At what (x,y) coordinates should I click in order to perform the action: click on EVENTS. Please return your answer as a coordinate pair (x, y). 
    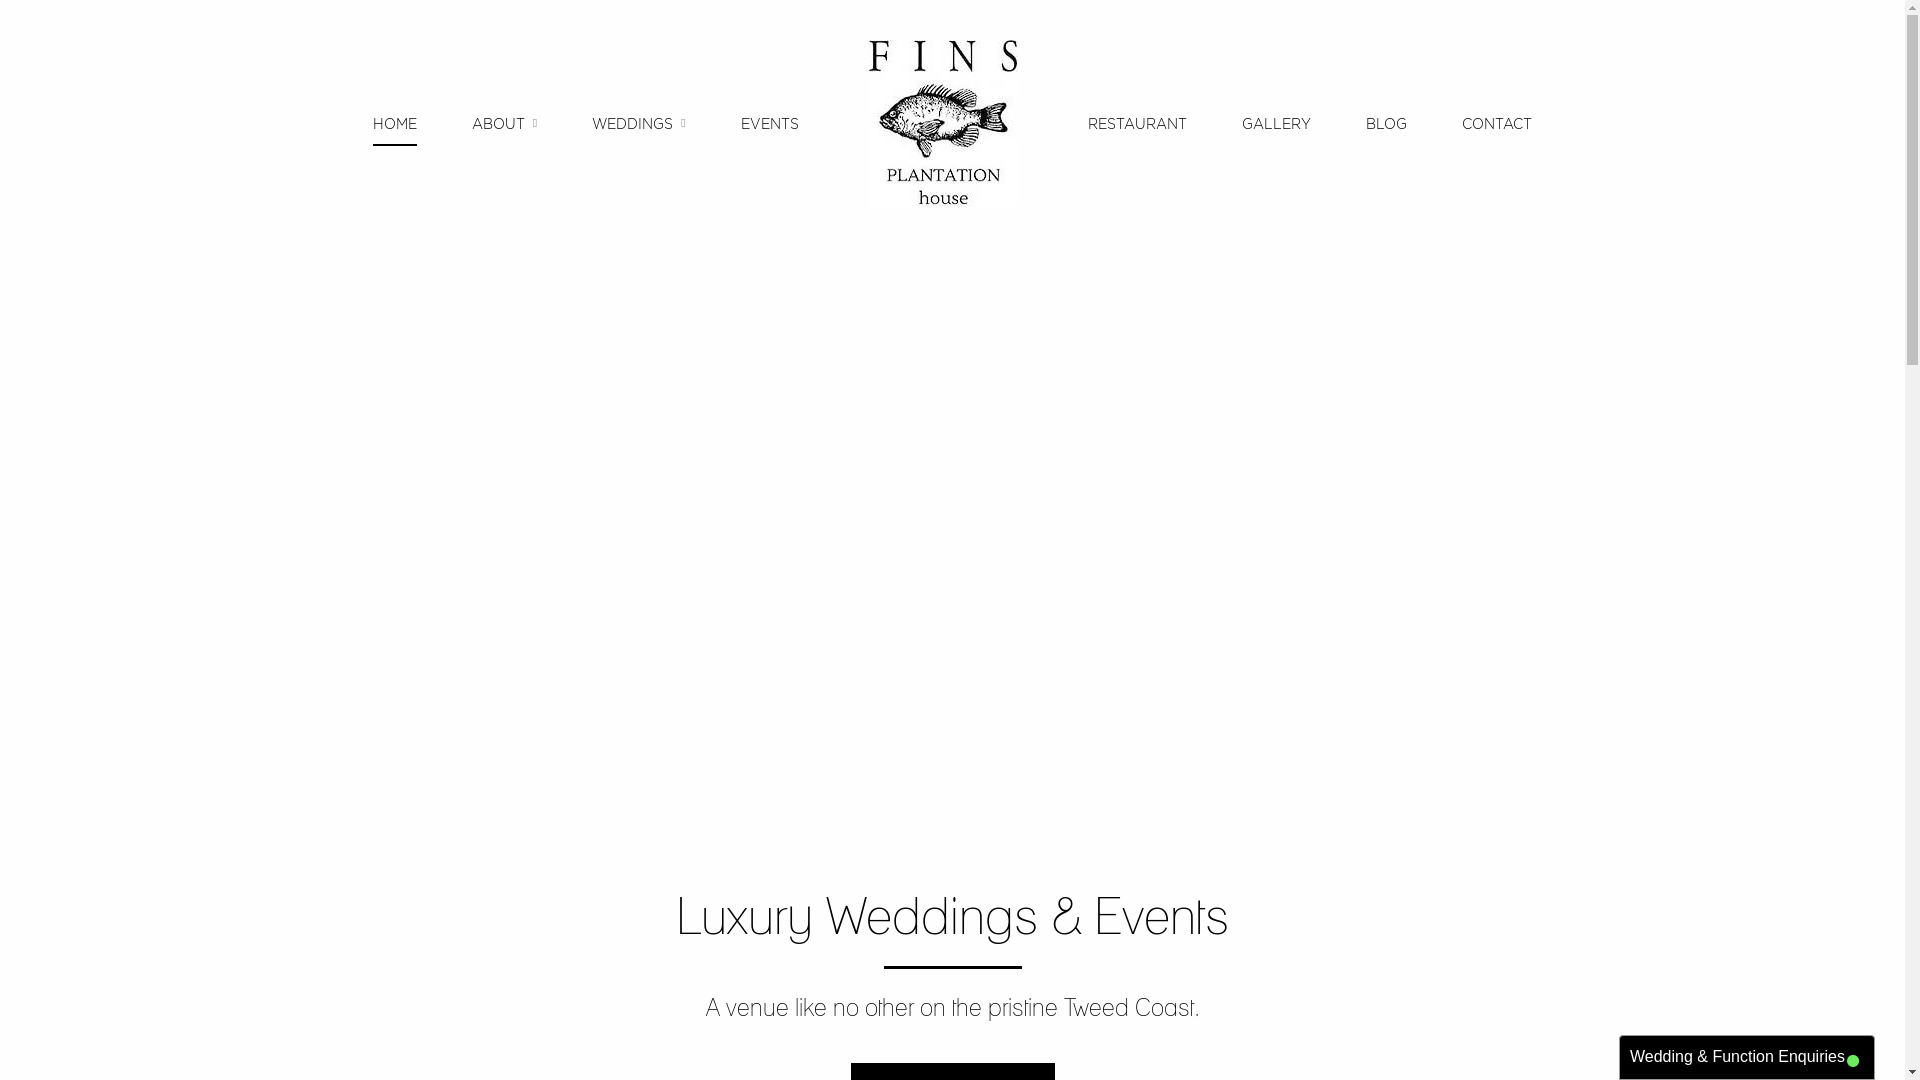
    Looking at the image, I should click on (770, 123).